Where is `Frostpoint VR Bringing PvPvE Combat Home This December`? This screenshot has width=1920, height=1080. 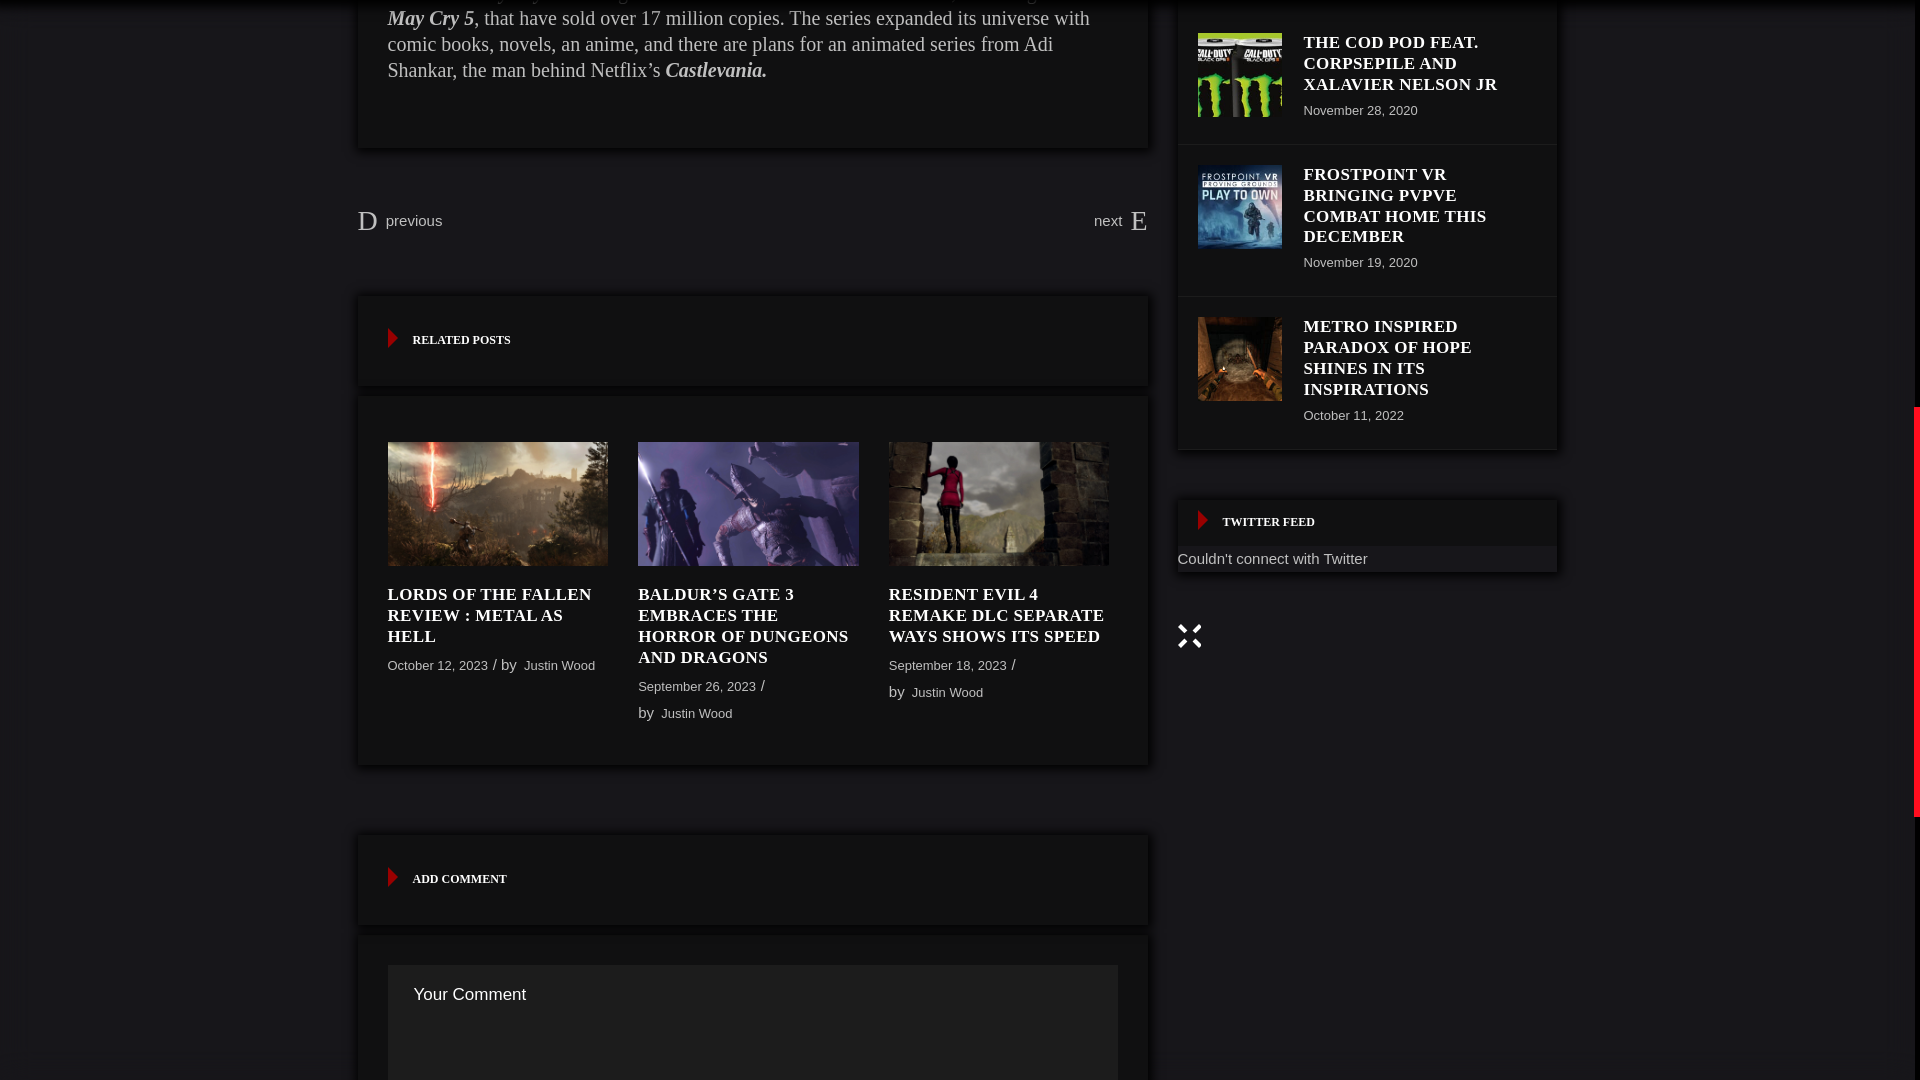
Frostpoint VR Bringing PvPvE Combat Home This December is located at coordinates (1394, 206).